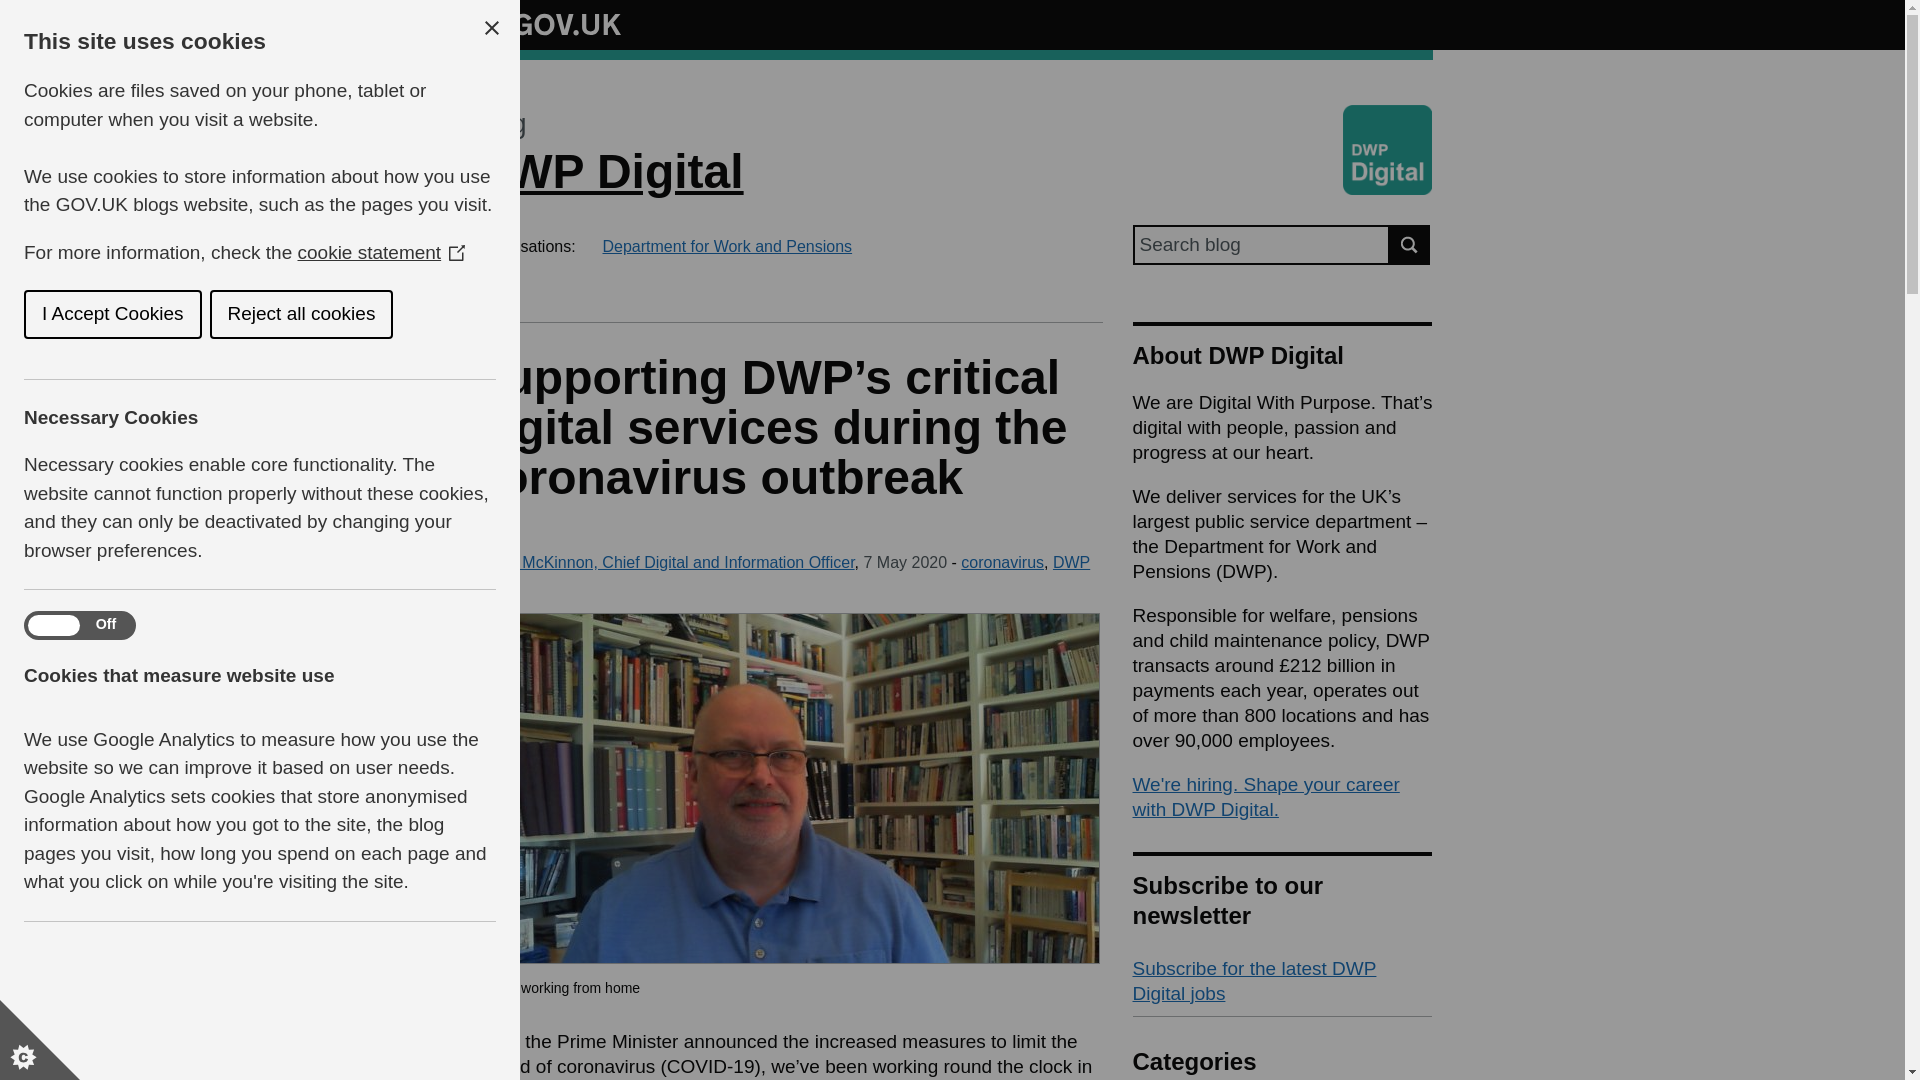 The image size is (1920, 1080). I want to click on Department for Work and Pensions, so click(727, 246).